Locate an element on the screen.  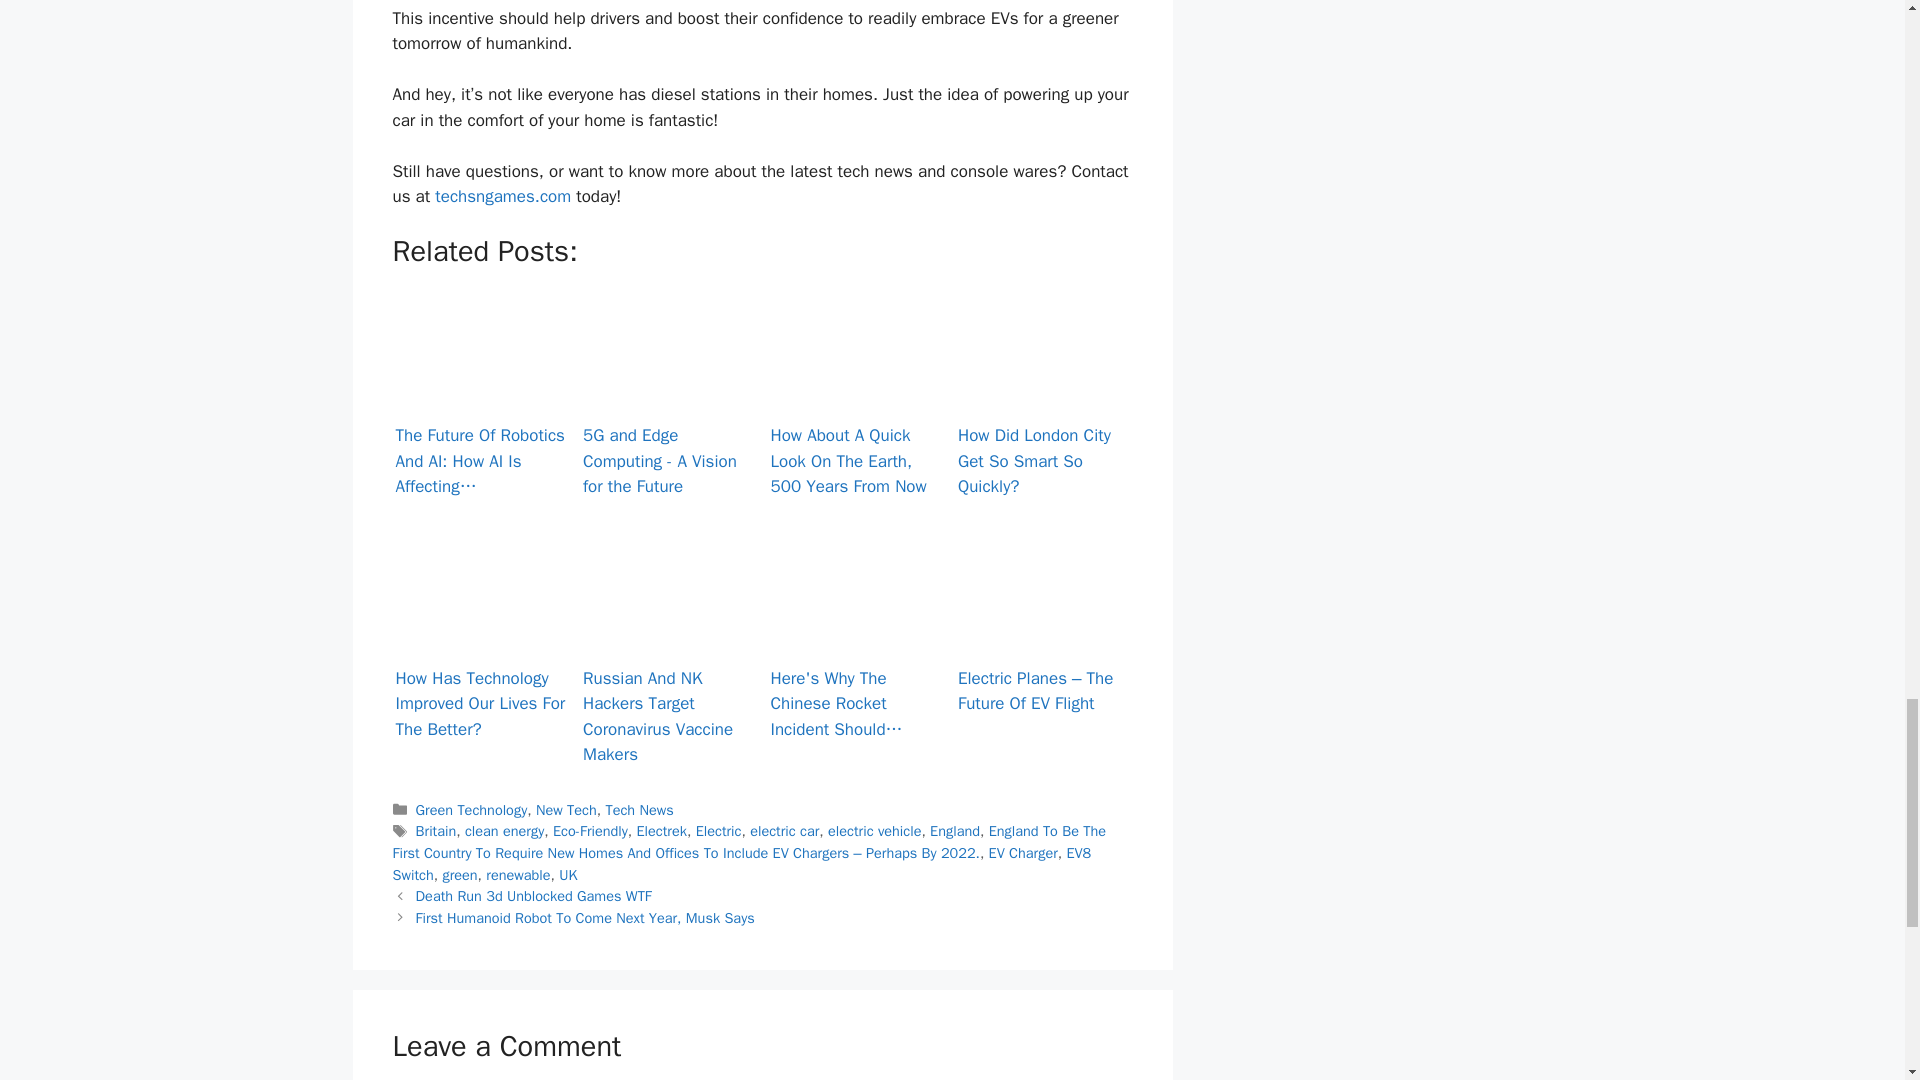
Russian And NK Hackers Target Coronavirus Vaccine Makers is located at coordinates (668, 591).